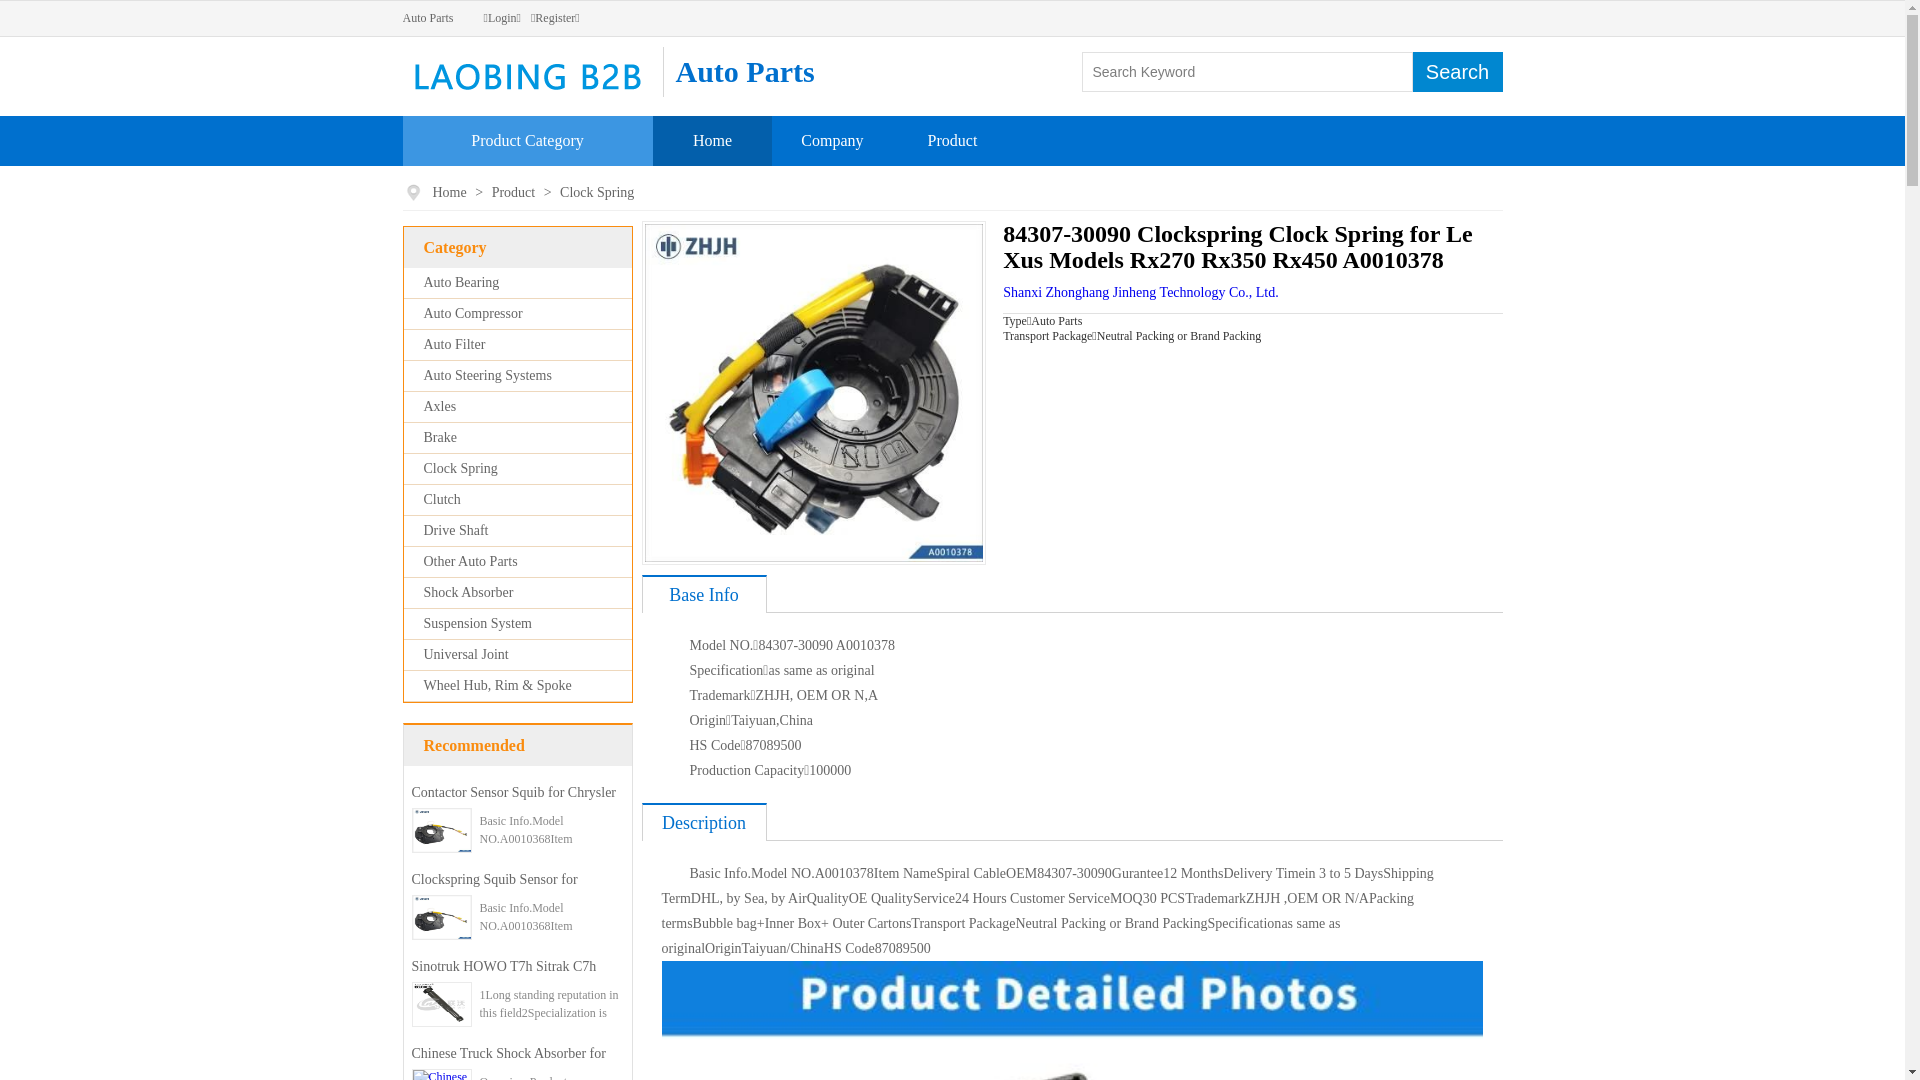  I want to click on Search, so click(1457, 72).